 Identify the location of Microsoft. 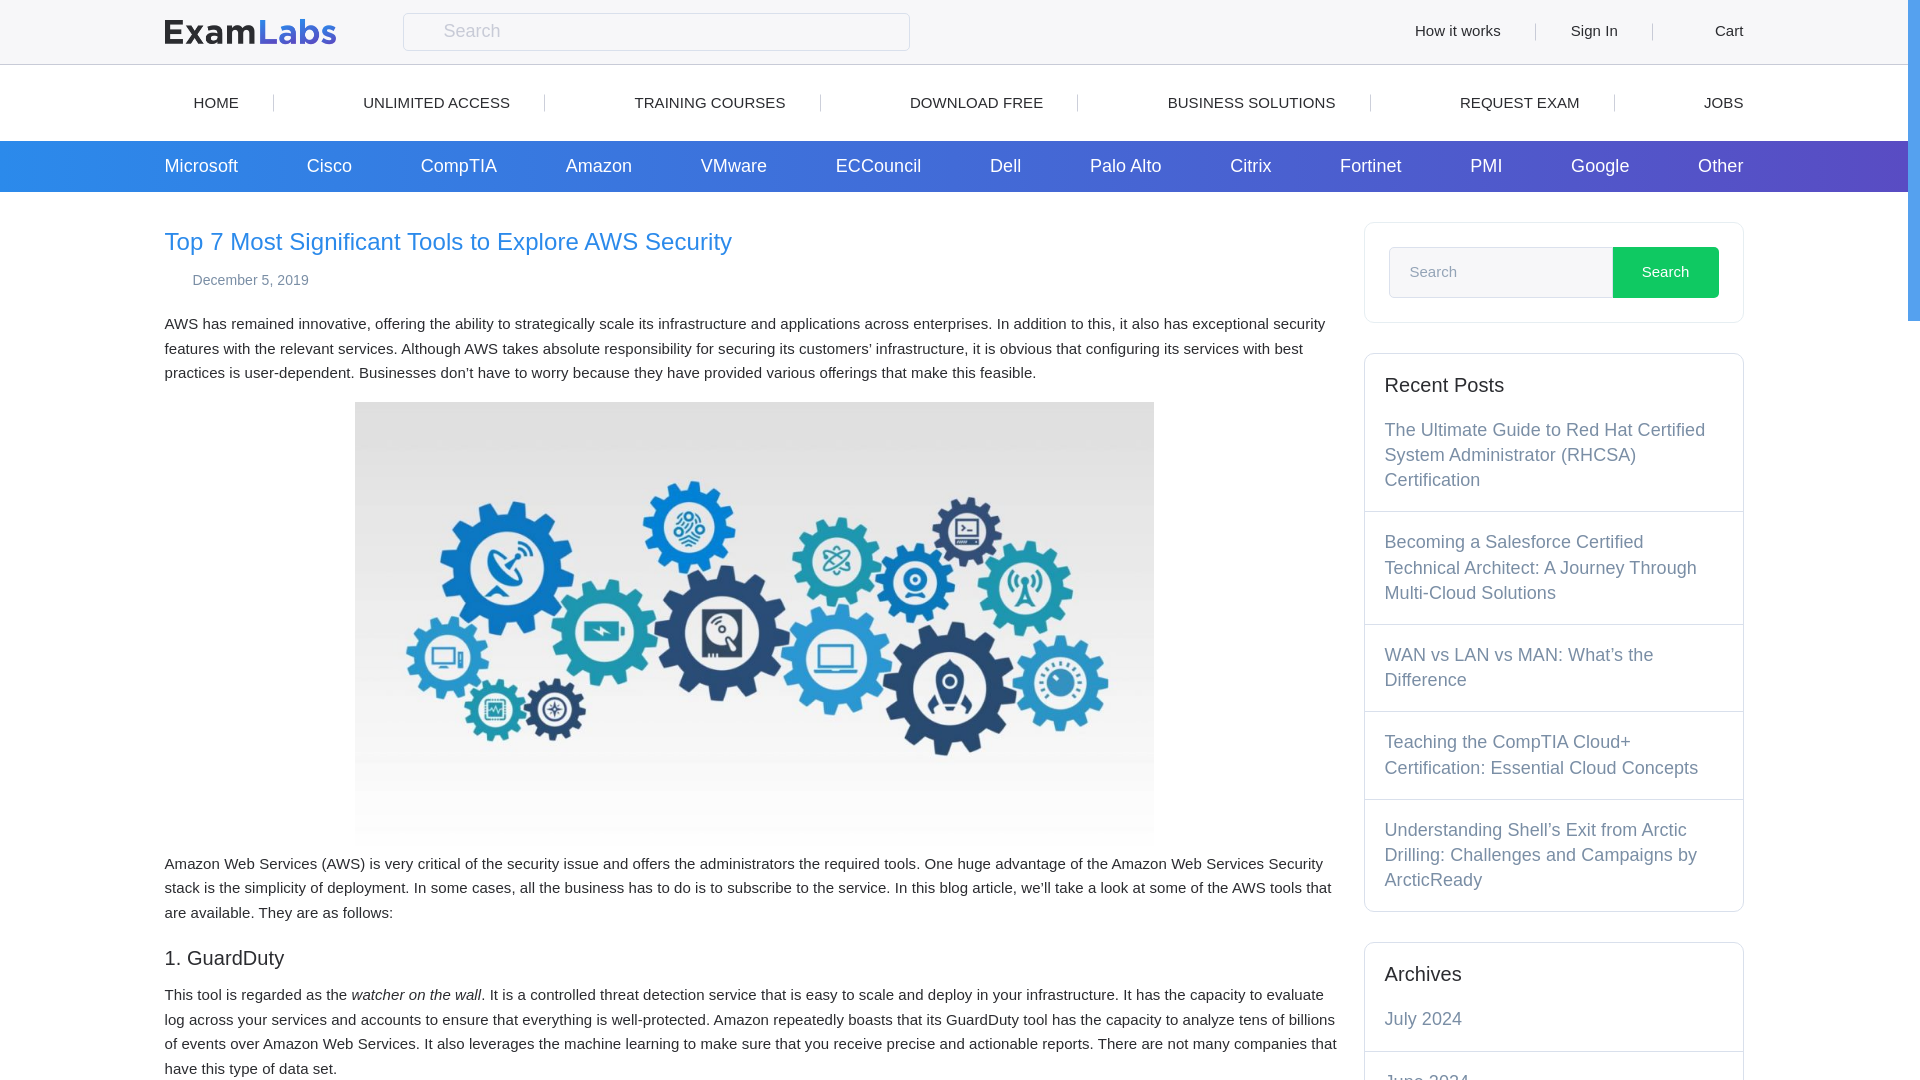
(200, 166).